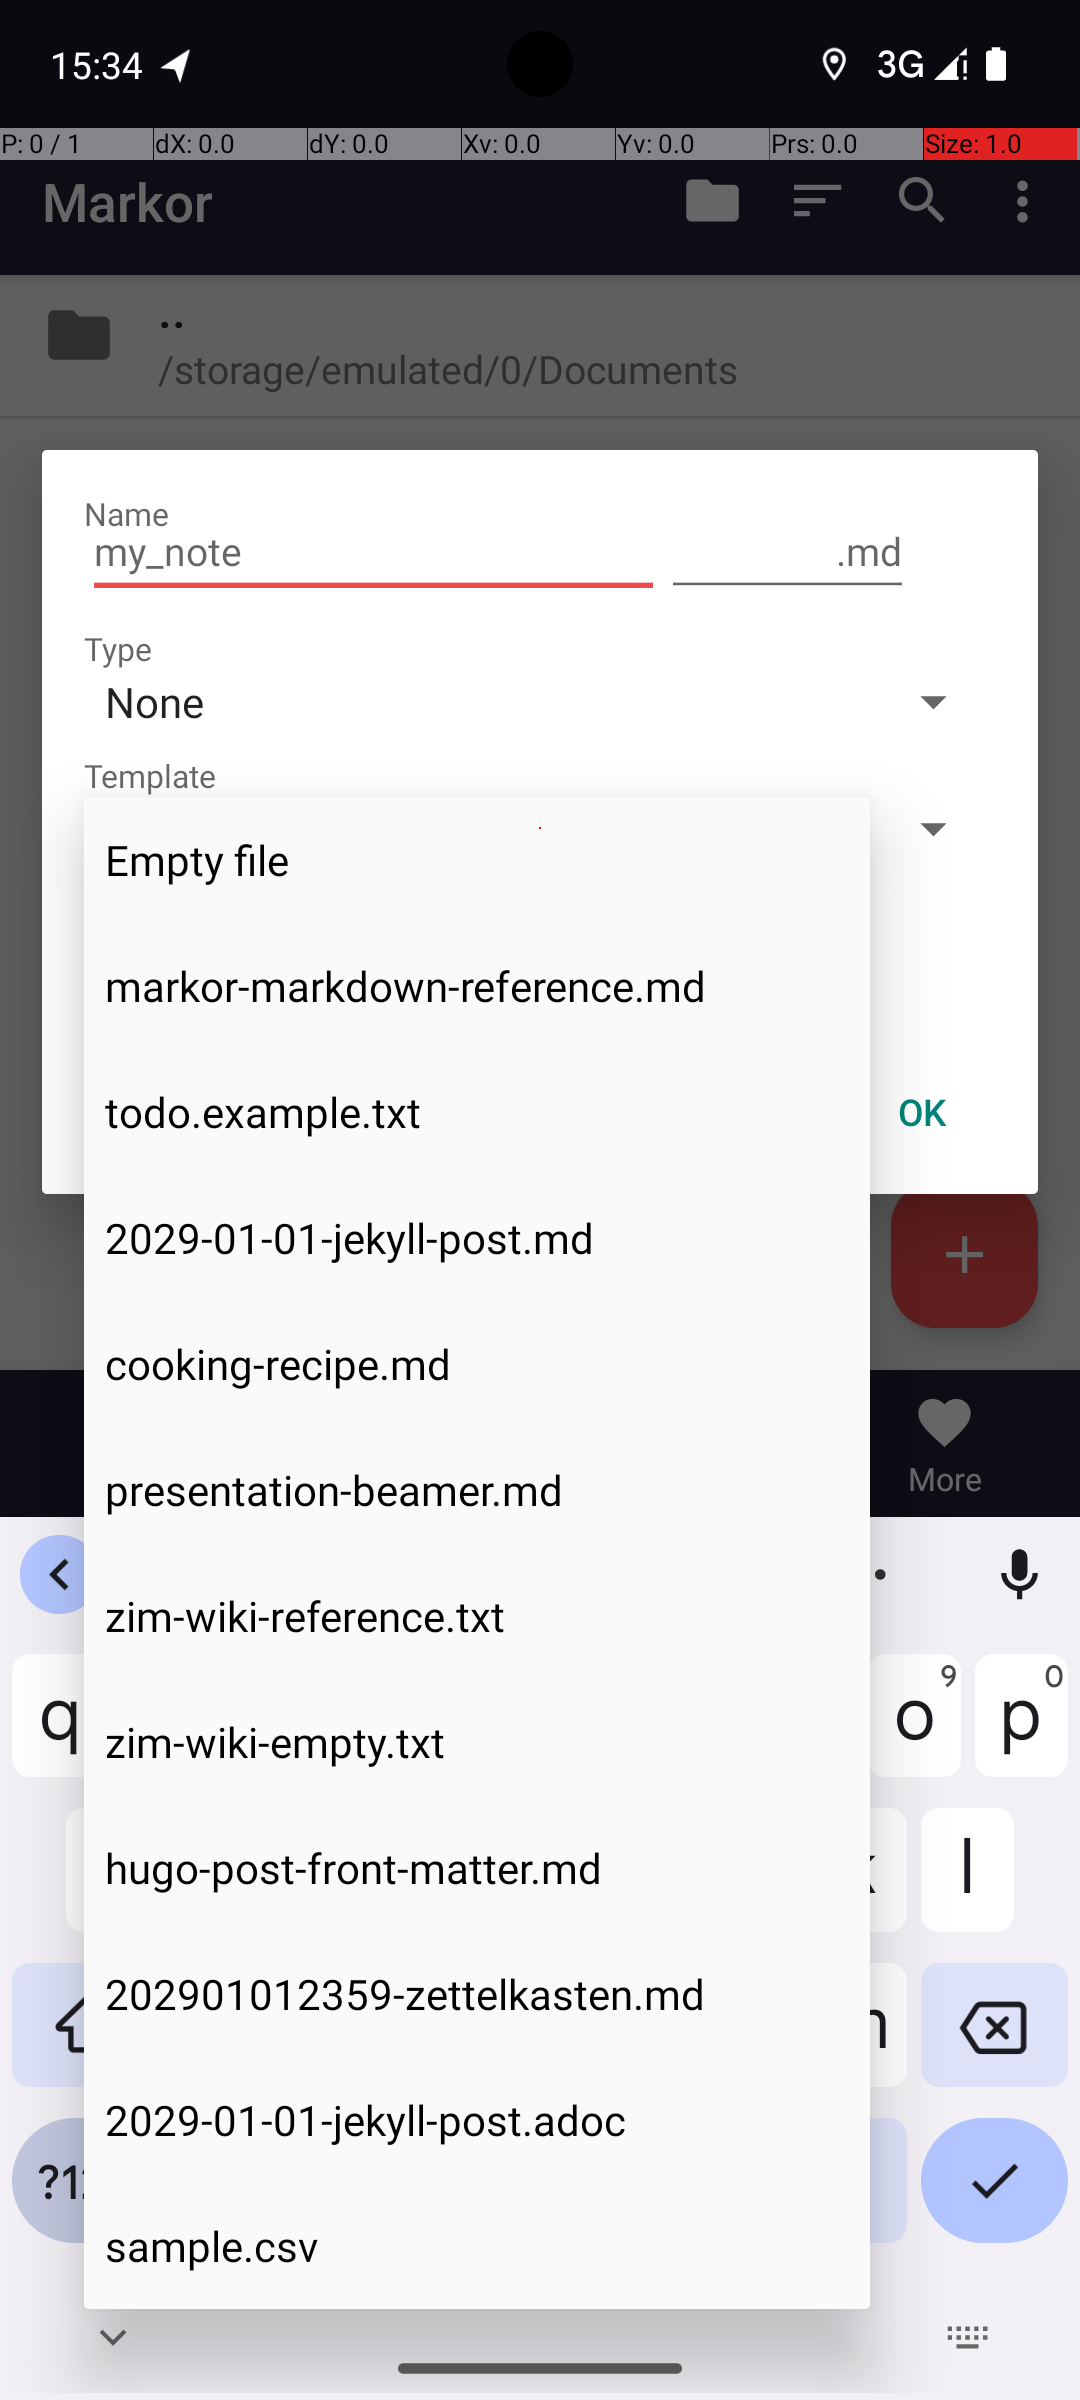  Describe the element at coordinates (477, 1994) in the screenshot. I see `202901012359-zettelkasten.md` at that location.